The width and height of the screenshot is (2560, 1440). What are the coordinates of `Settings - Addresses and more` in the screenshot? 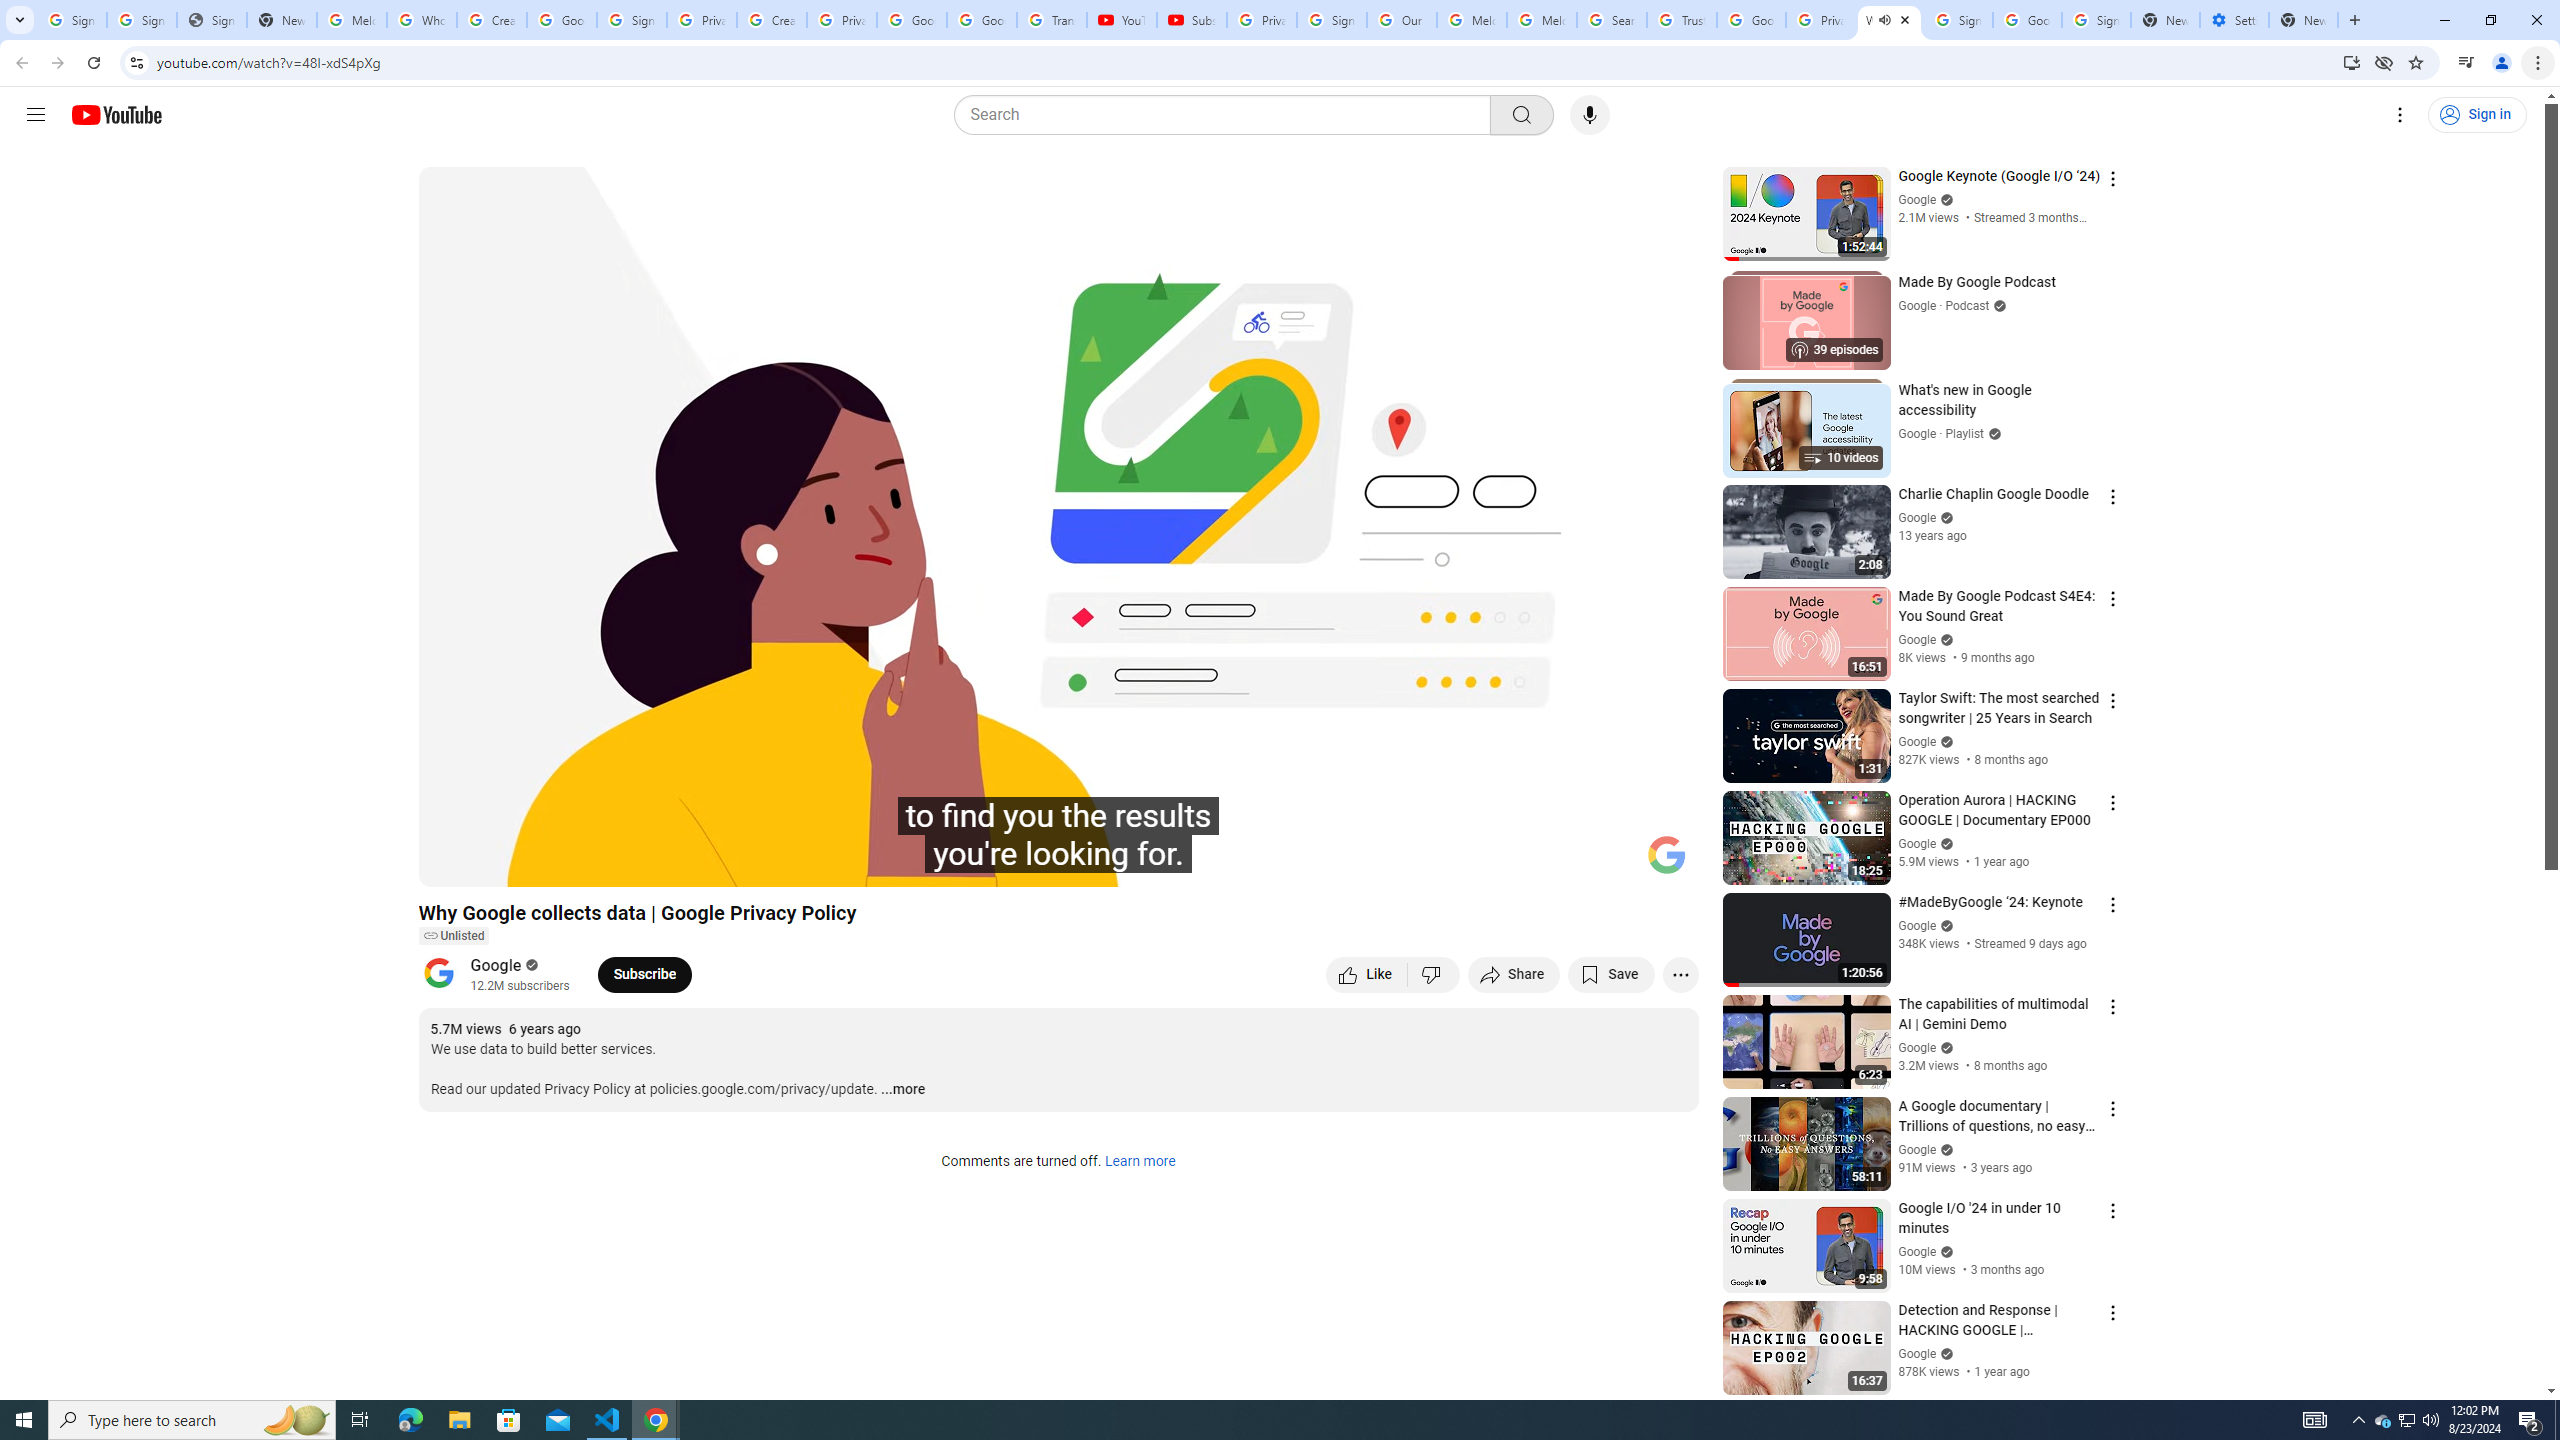 It's located at (2234, 20).